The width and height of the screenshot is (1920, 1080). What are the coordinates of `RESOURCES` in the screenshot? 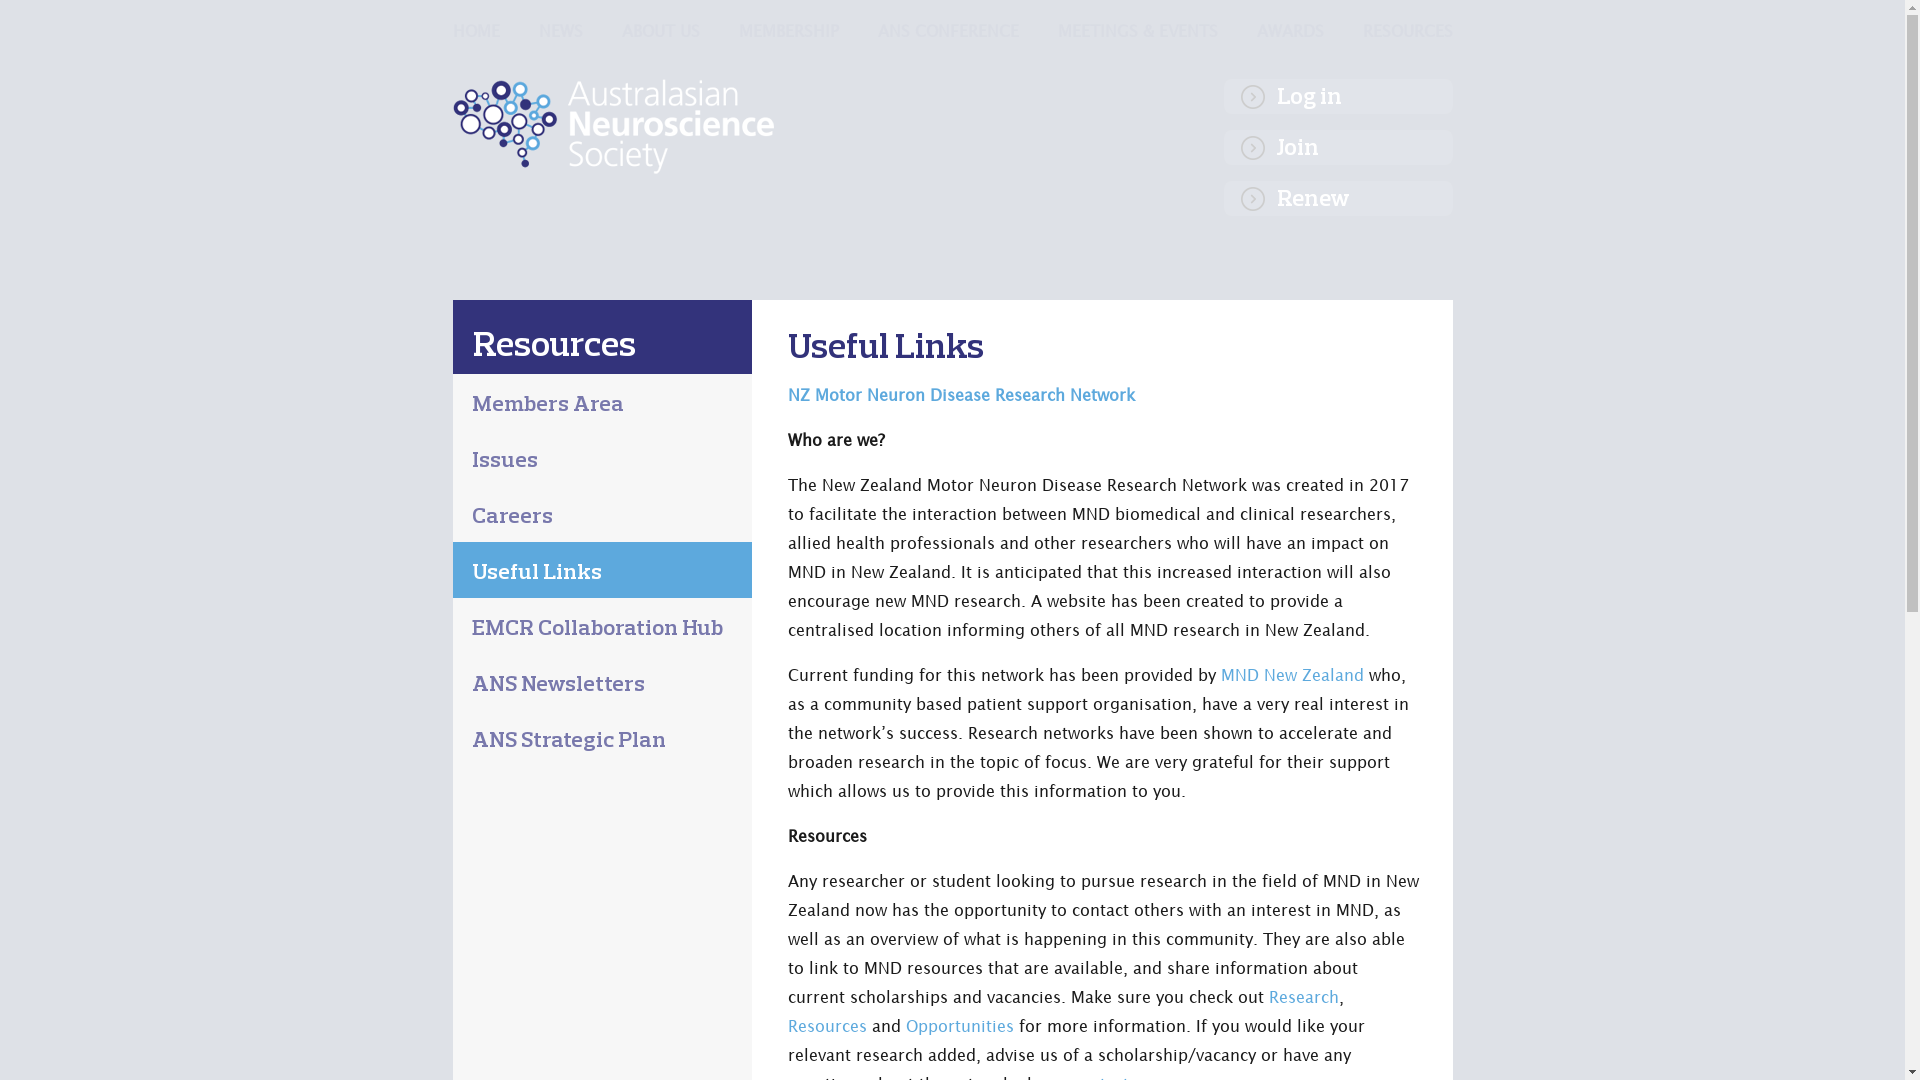 It's located at (1407, 31).